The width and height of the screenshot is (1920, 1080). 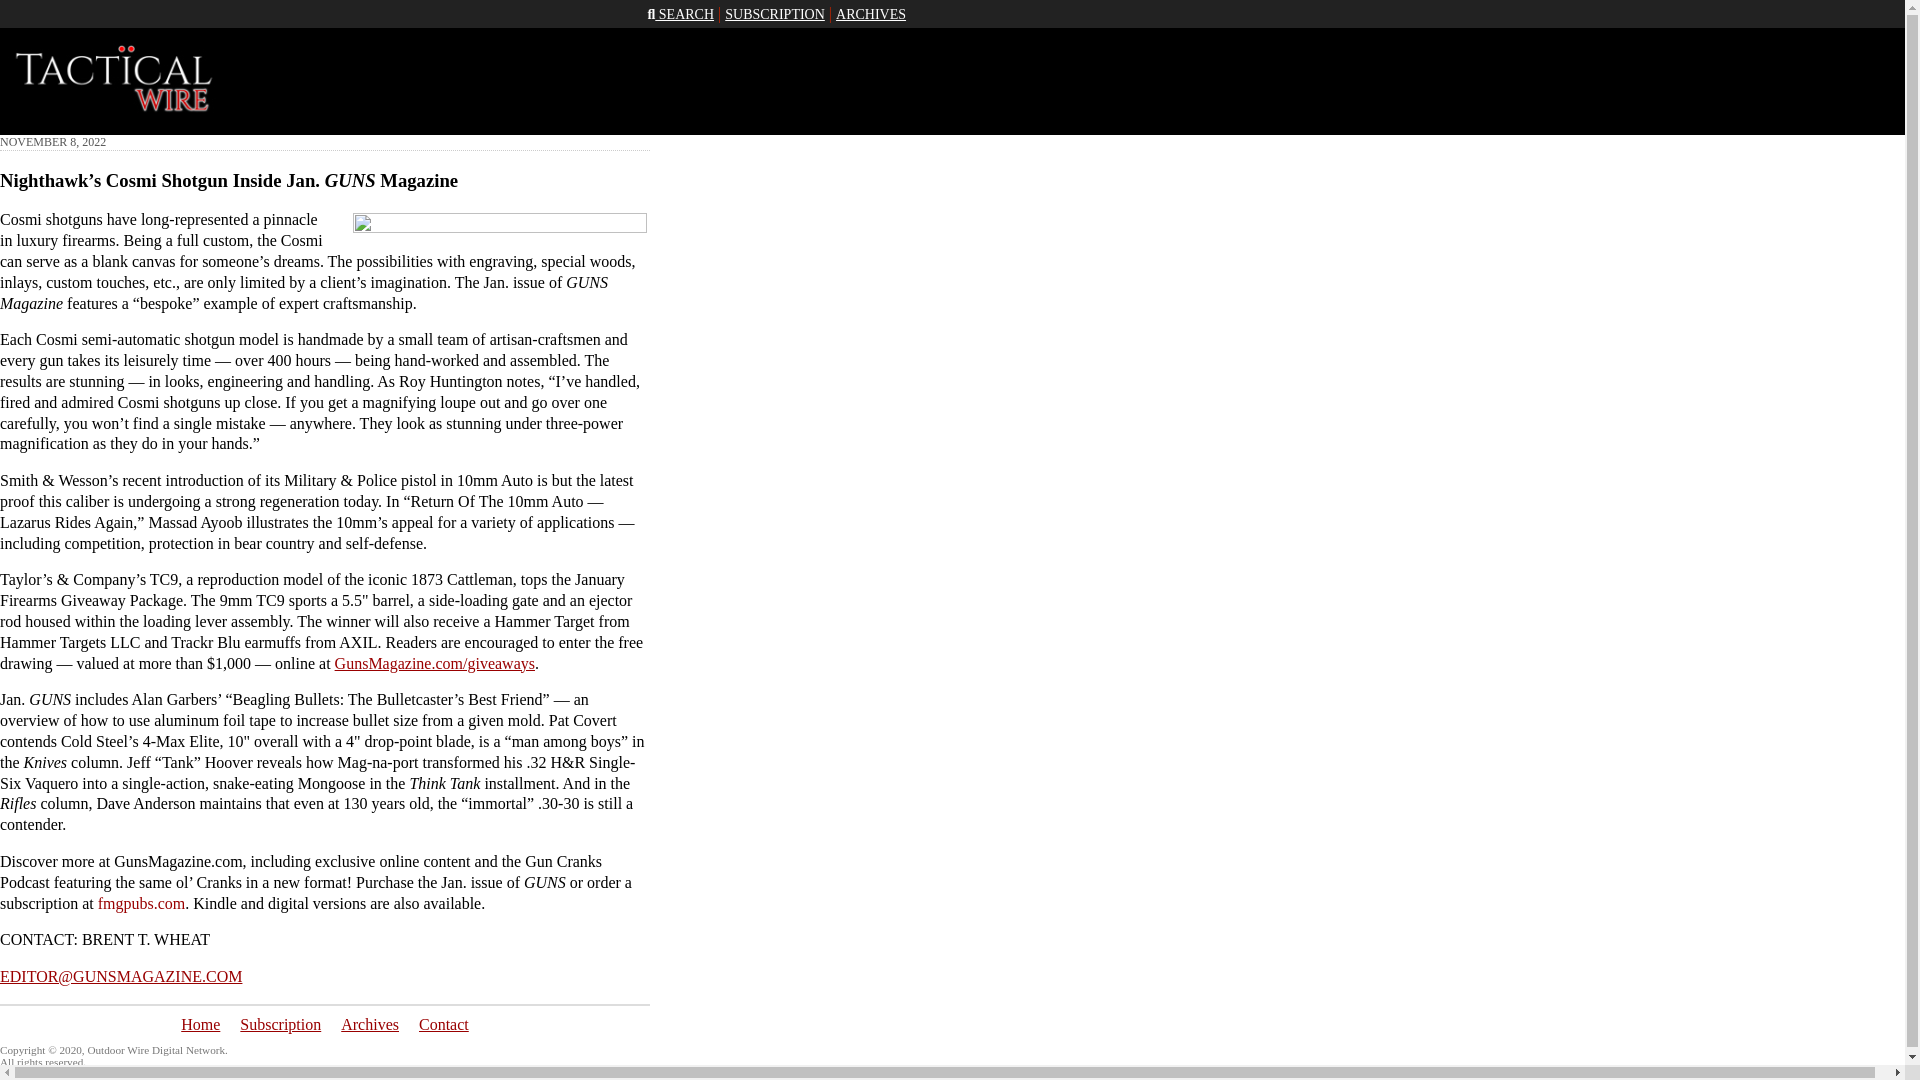 What do you see at coordinates (142, 903) in the screenshot?
I see `fmgpubs.com` at bounding box center [142, 903].